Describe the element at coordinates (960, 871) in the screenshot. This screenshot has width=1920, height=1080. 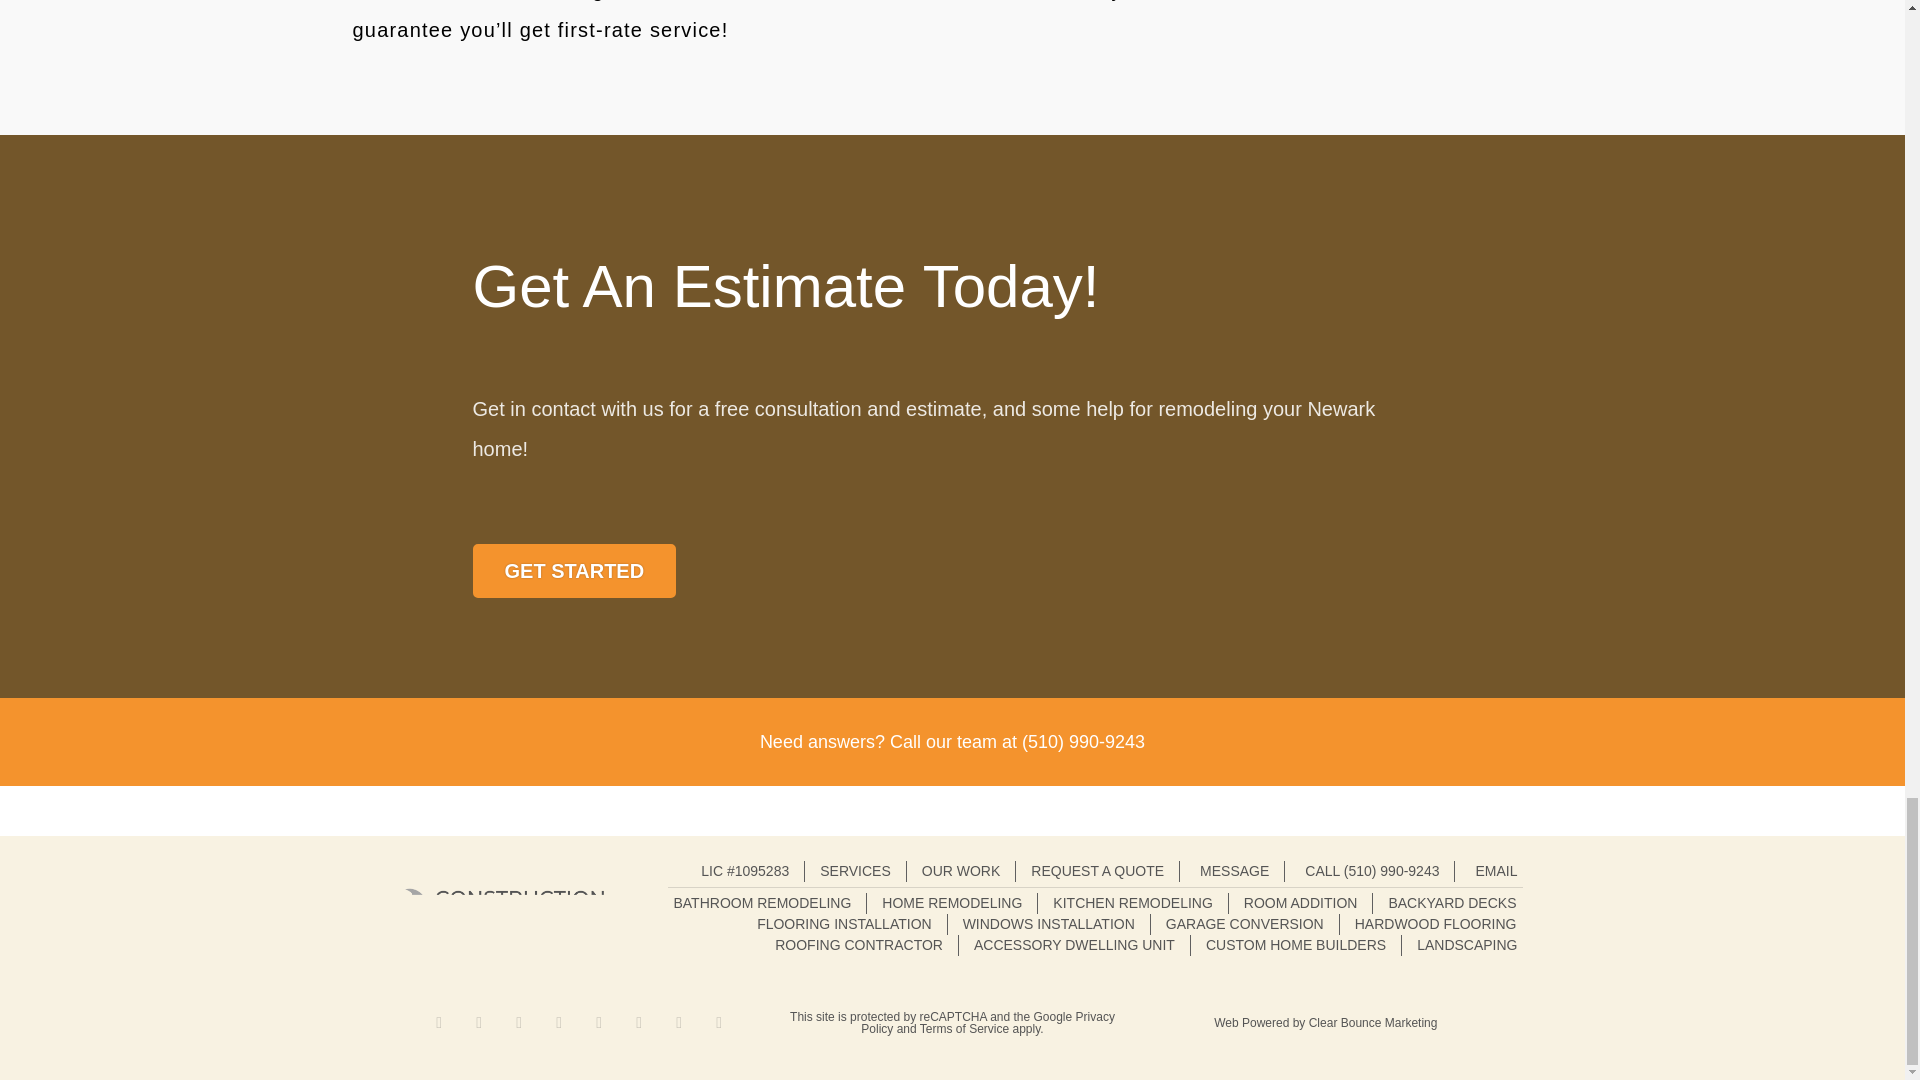
I see `OUR WORK` at that location.